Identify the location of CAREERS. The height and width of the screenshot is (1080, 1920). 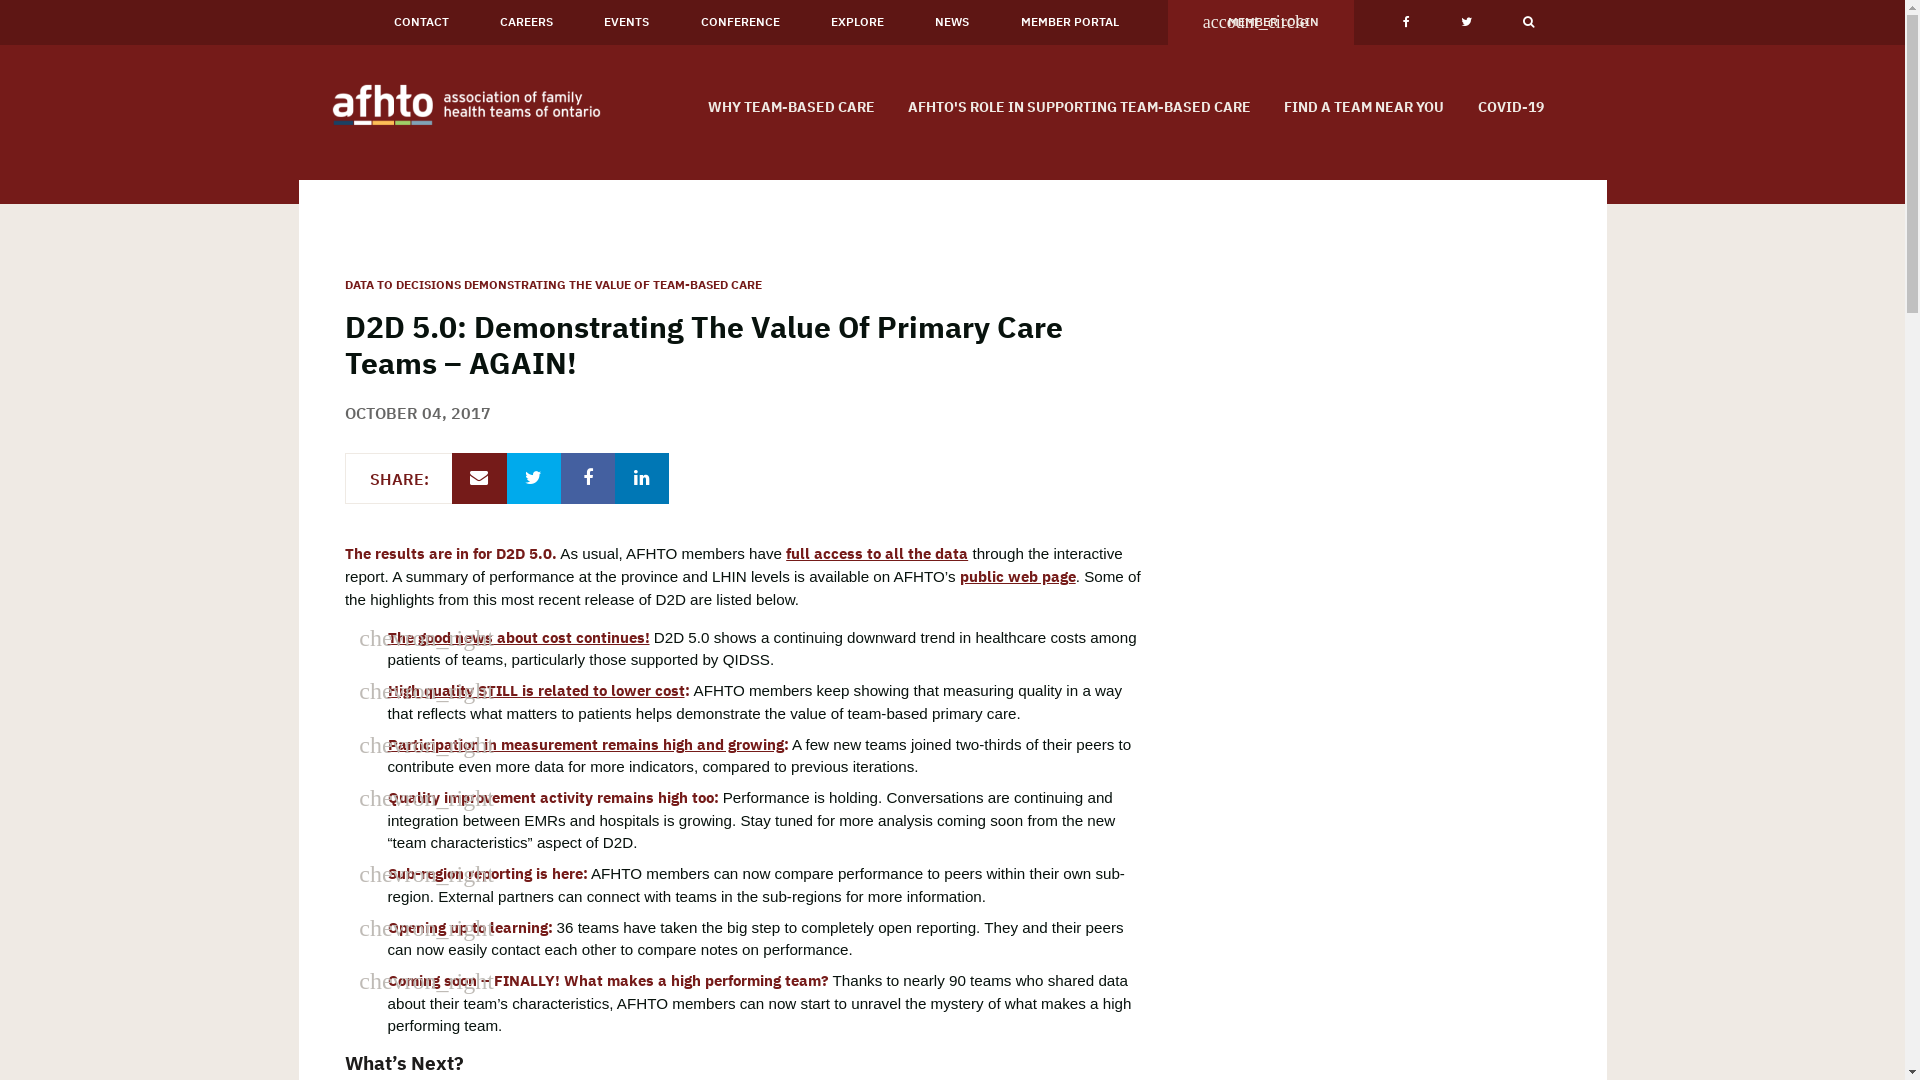
(527, 23).